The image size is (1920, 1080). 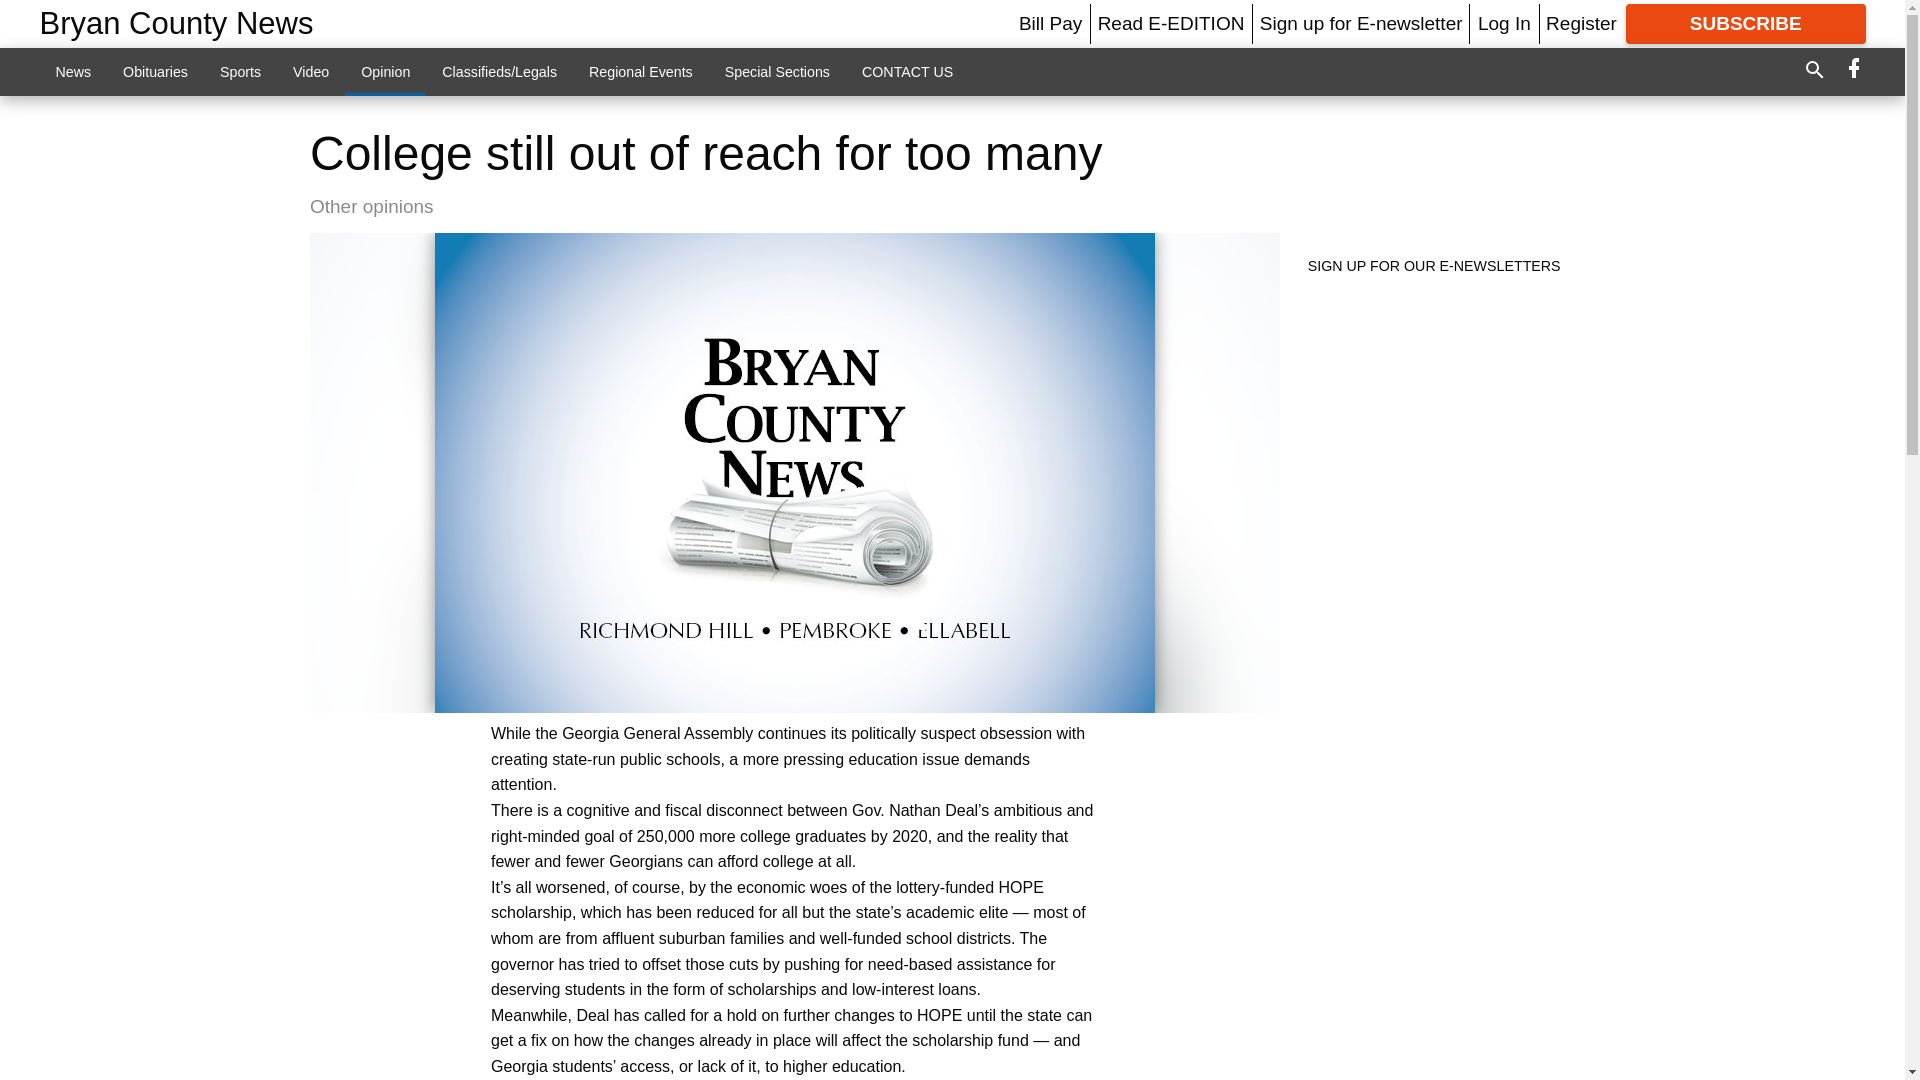 What do you see at coordinates (908, 71) in the screenshot?
I see `CONTACT US` at bounding box center [908, 71].